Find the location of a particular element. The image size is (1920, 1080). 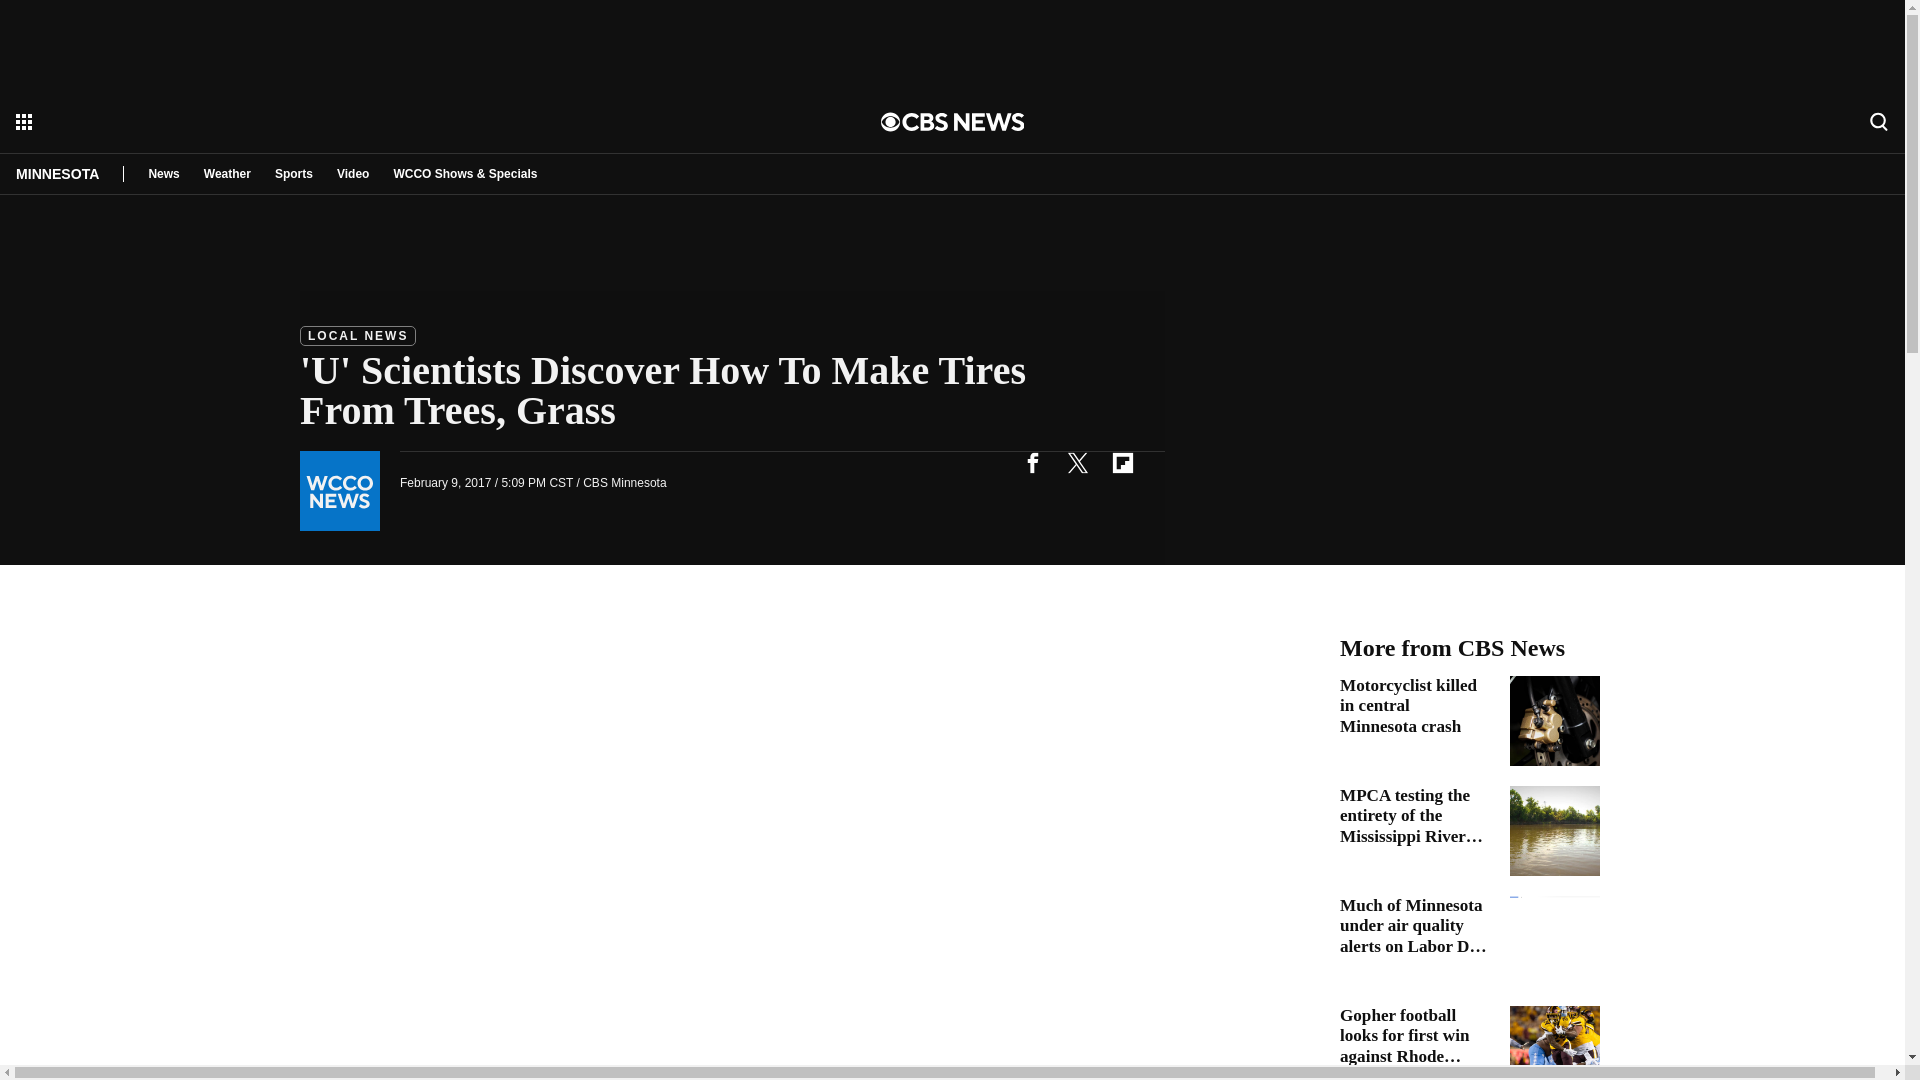

flipboard is located at coordinates (1122, 462).